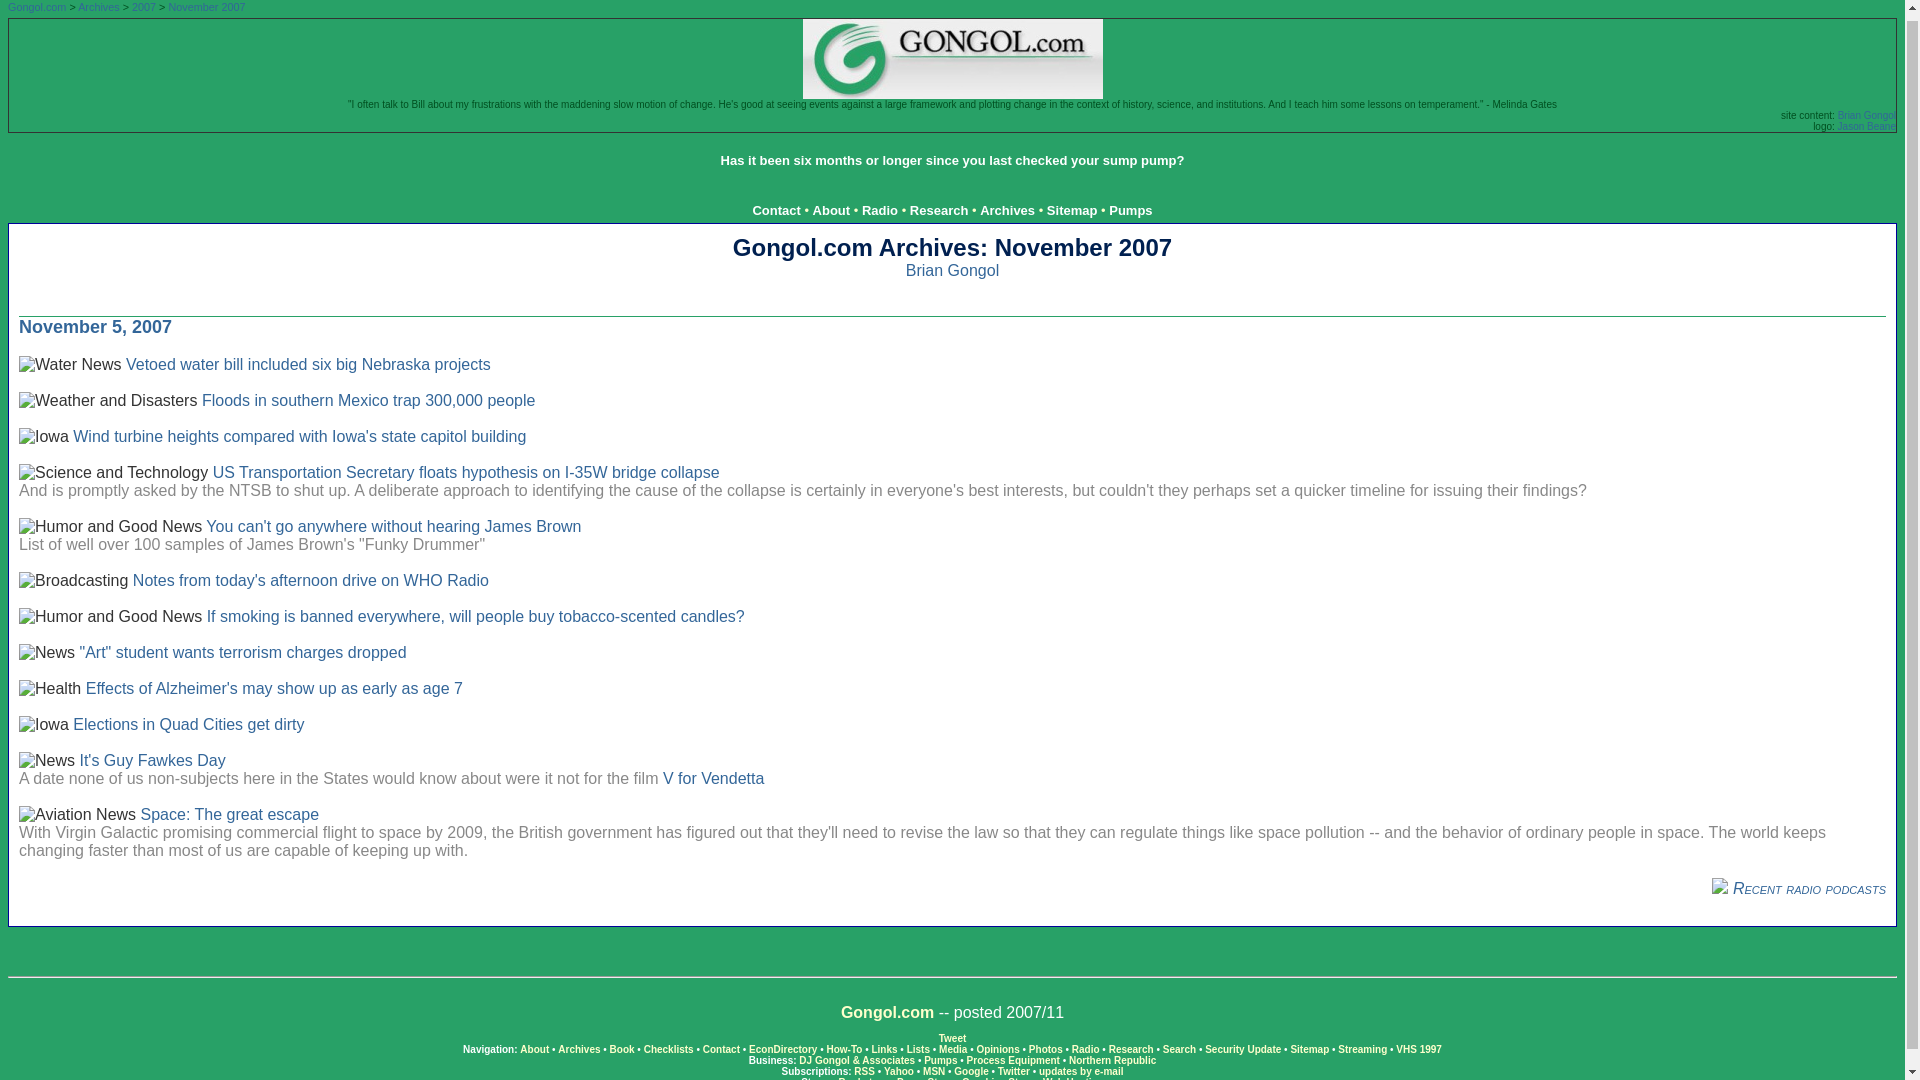 The width and height of the screenshot is (1920, 1080). Describe the element at coordinates (308, 364) in the screenshot. I see `Vetoed water bill included six big Nebraska projects` at that location.